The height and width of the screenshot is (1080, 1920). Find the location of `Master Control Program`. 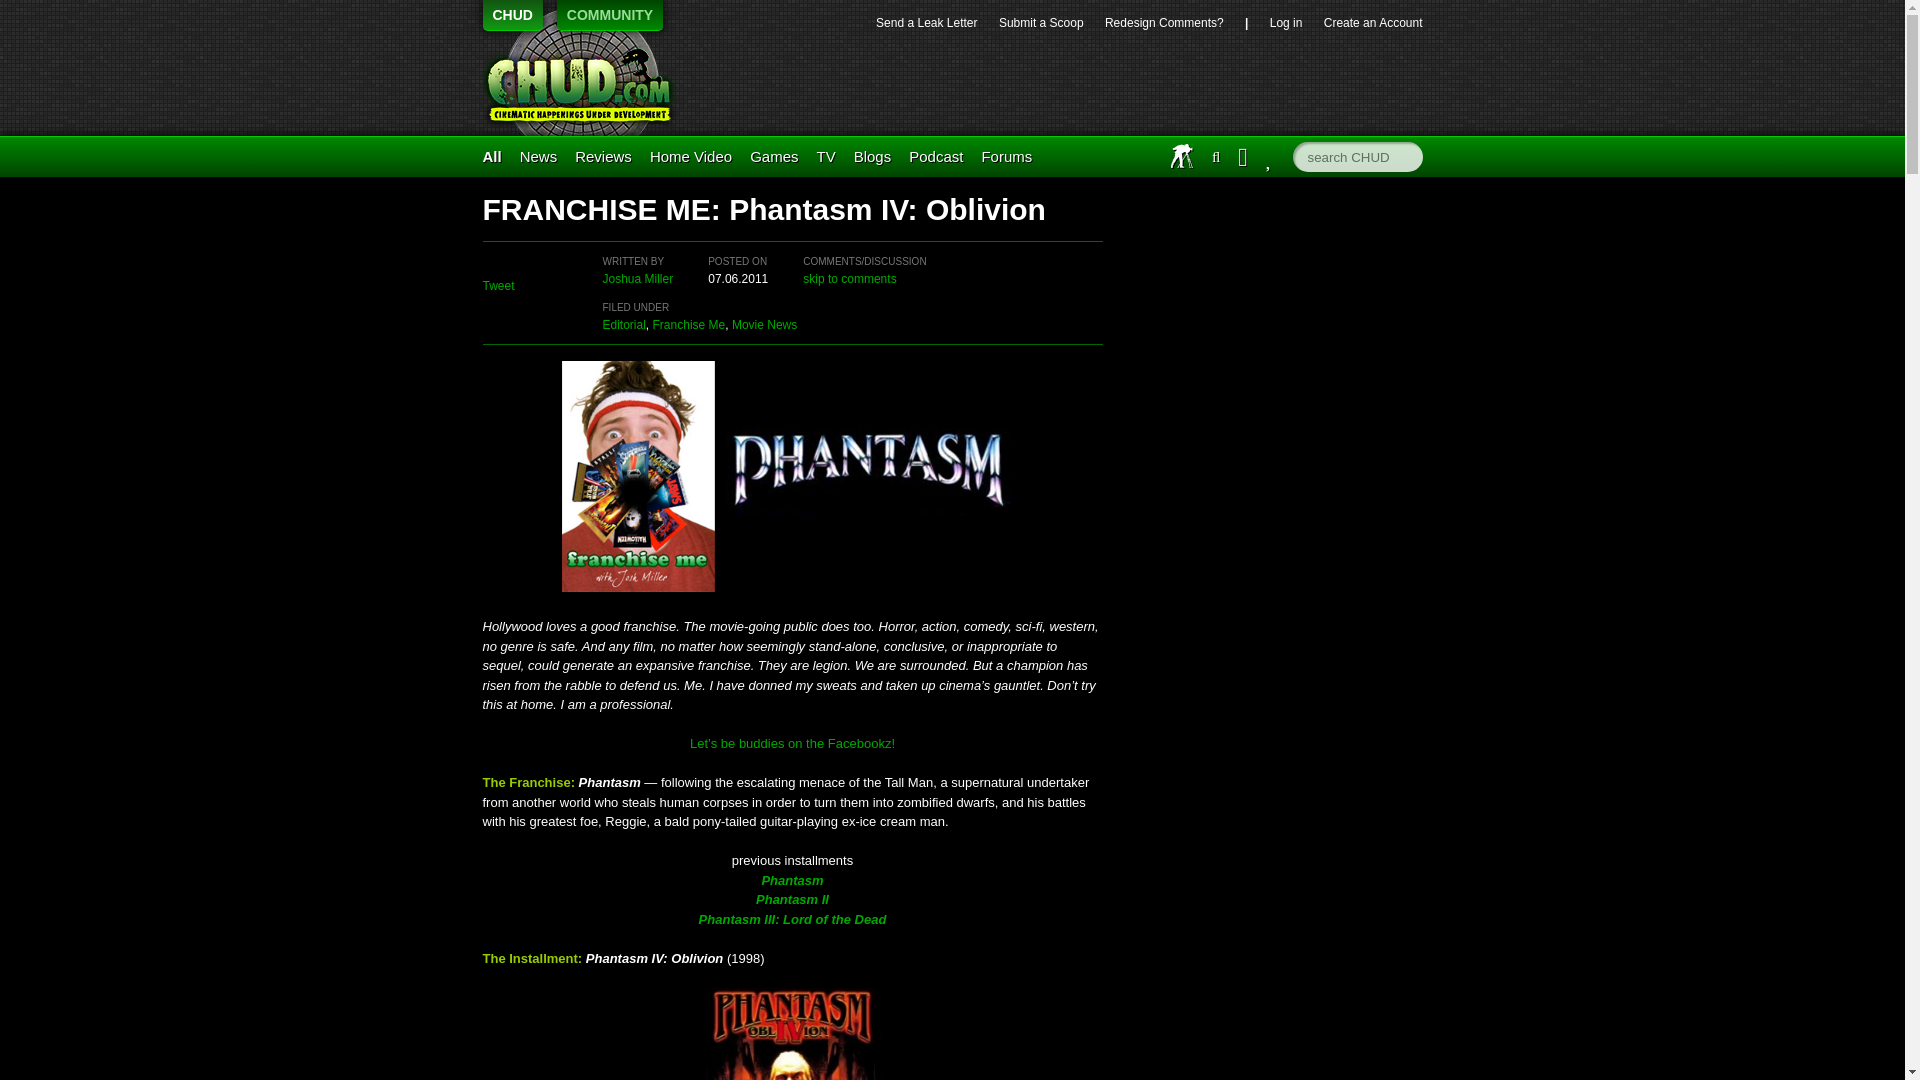

Master Control Program is located at coordinates (774, 156).